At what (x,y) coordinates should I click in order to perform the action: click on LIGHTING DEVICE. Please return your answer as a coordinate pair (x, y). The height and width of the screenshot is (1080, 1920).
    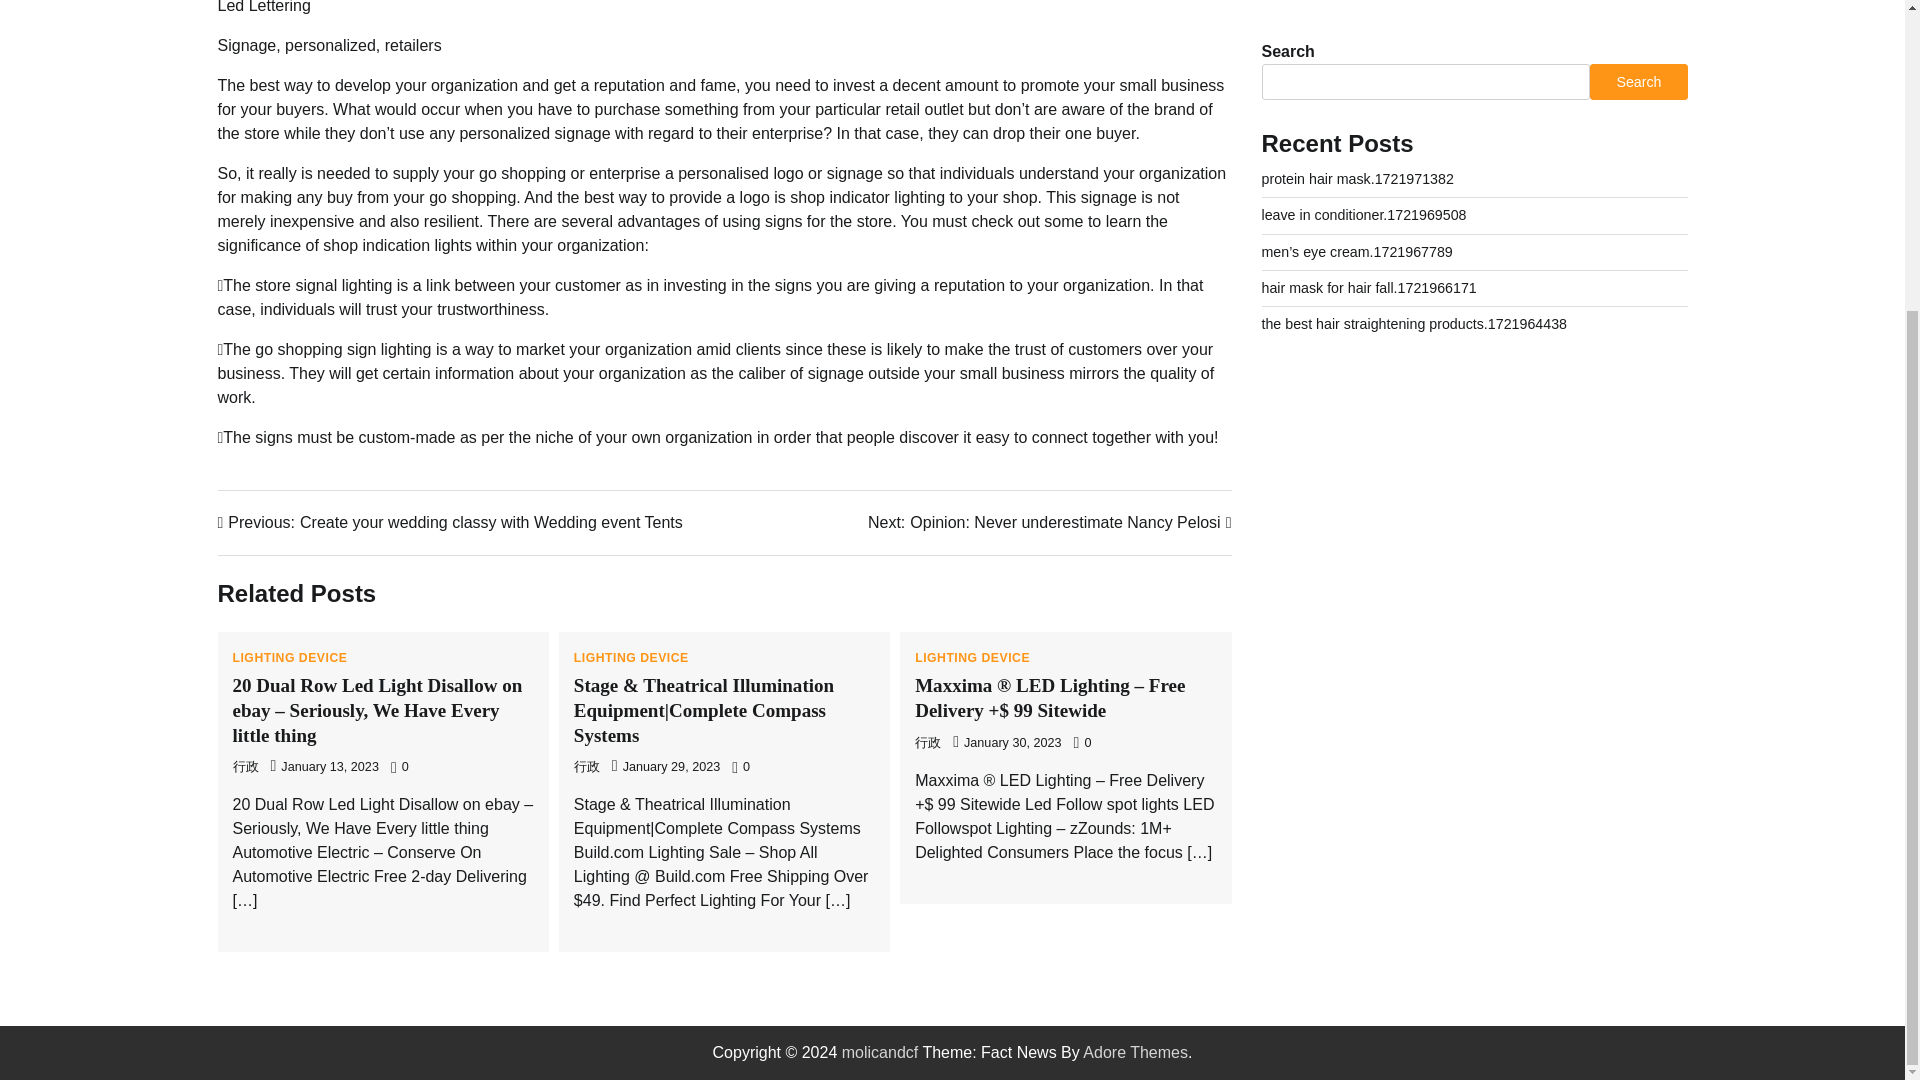
    Looking at the image, I should click on (972, 658).